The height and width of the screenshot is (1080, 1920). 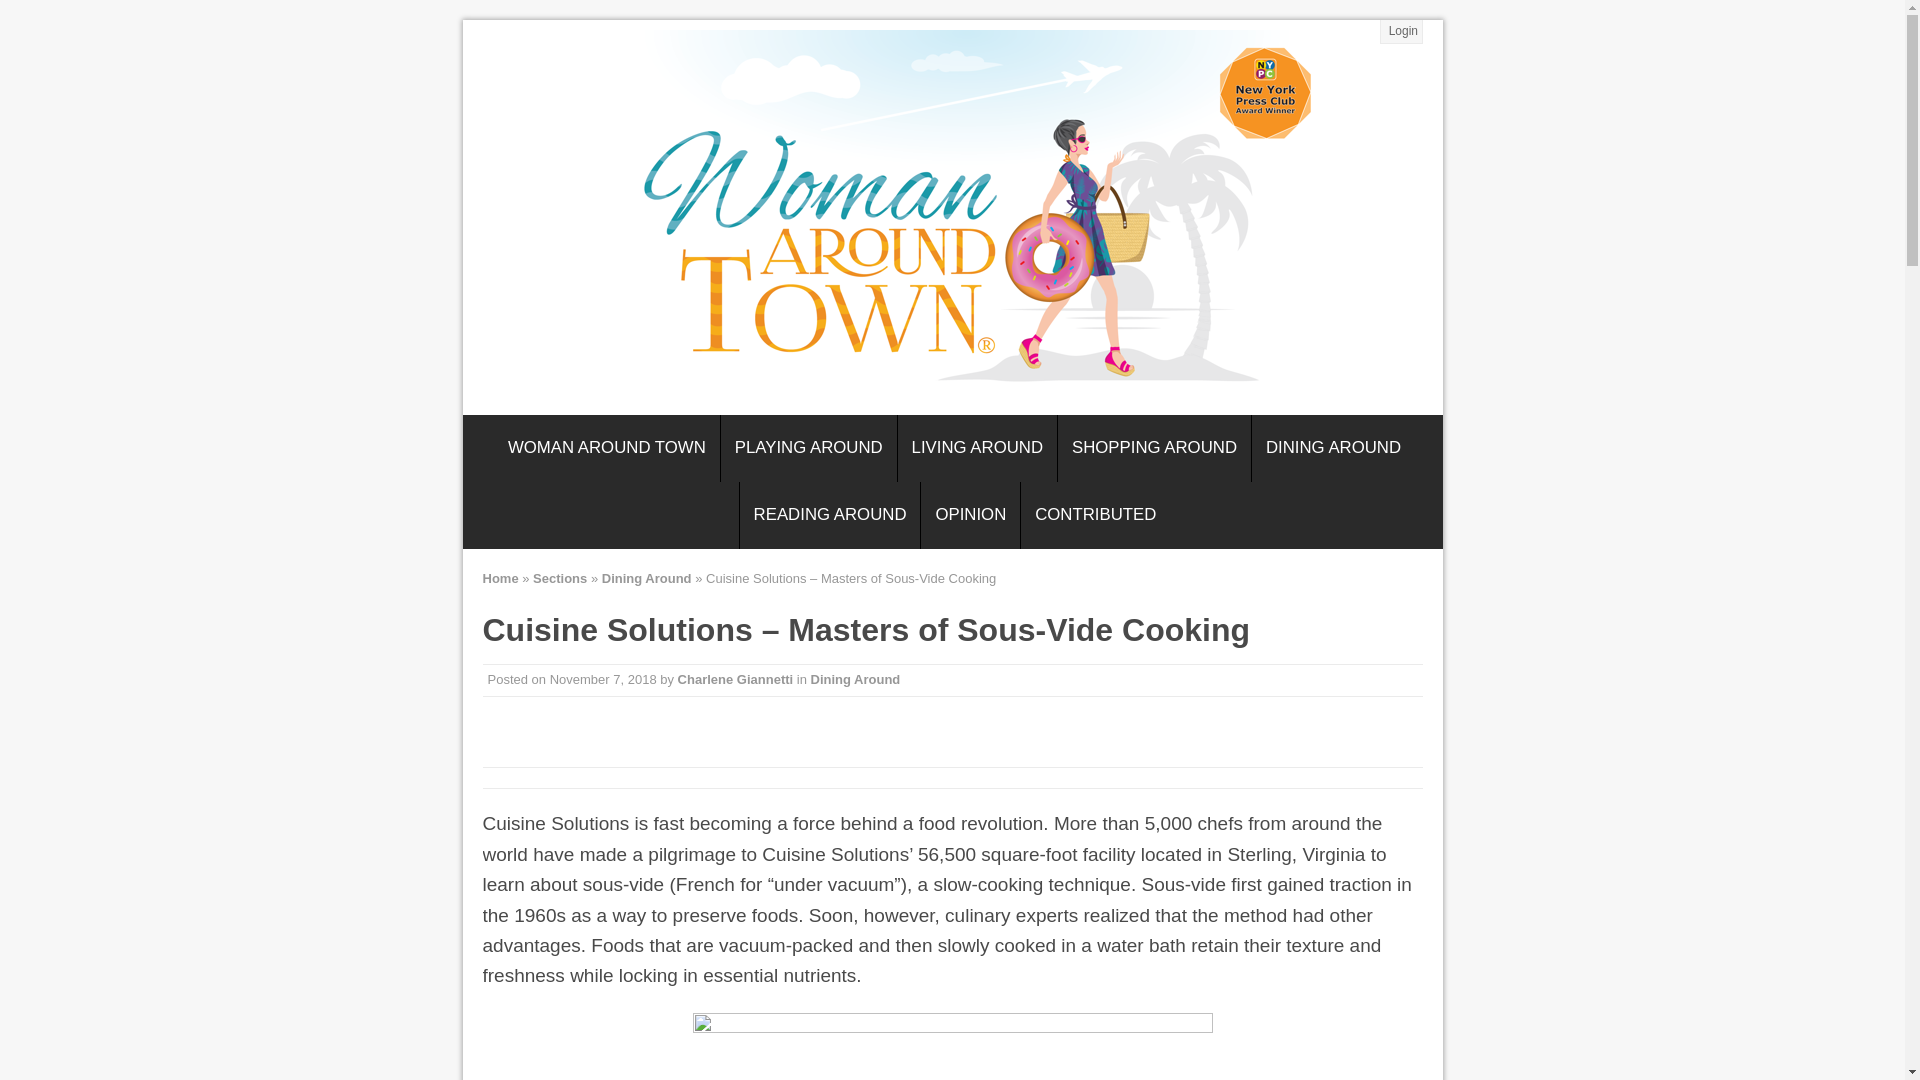 I want to click on DINING AROUND, so click(x=1333, y=448).